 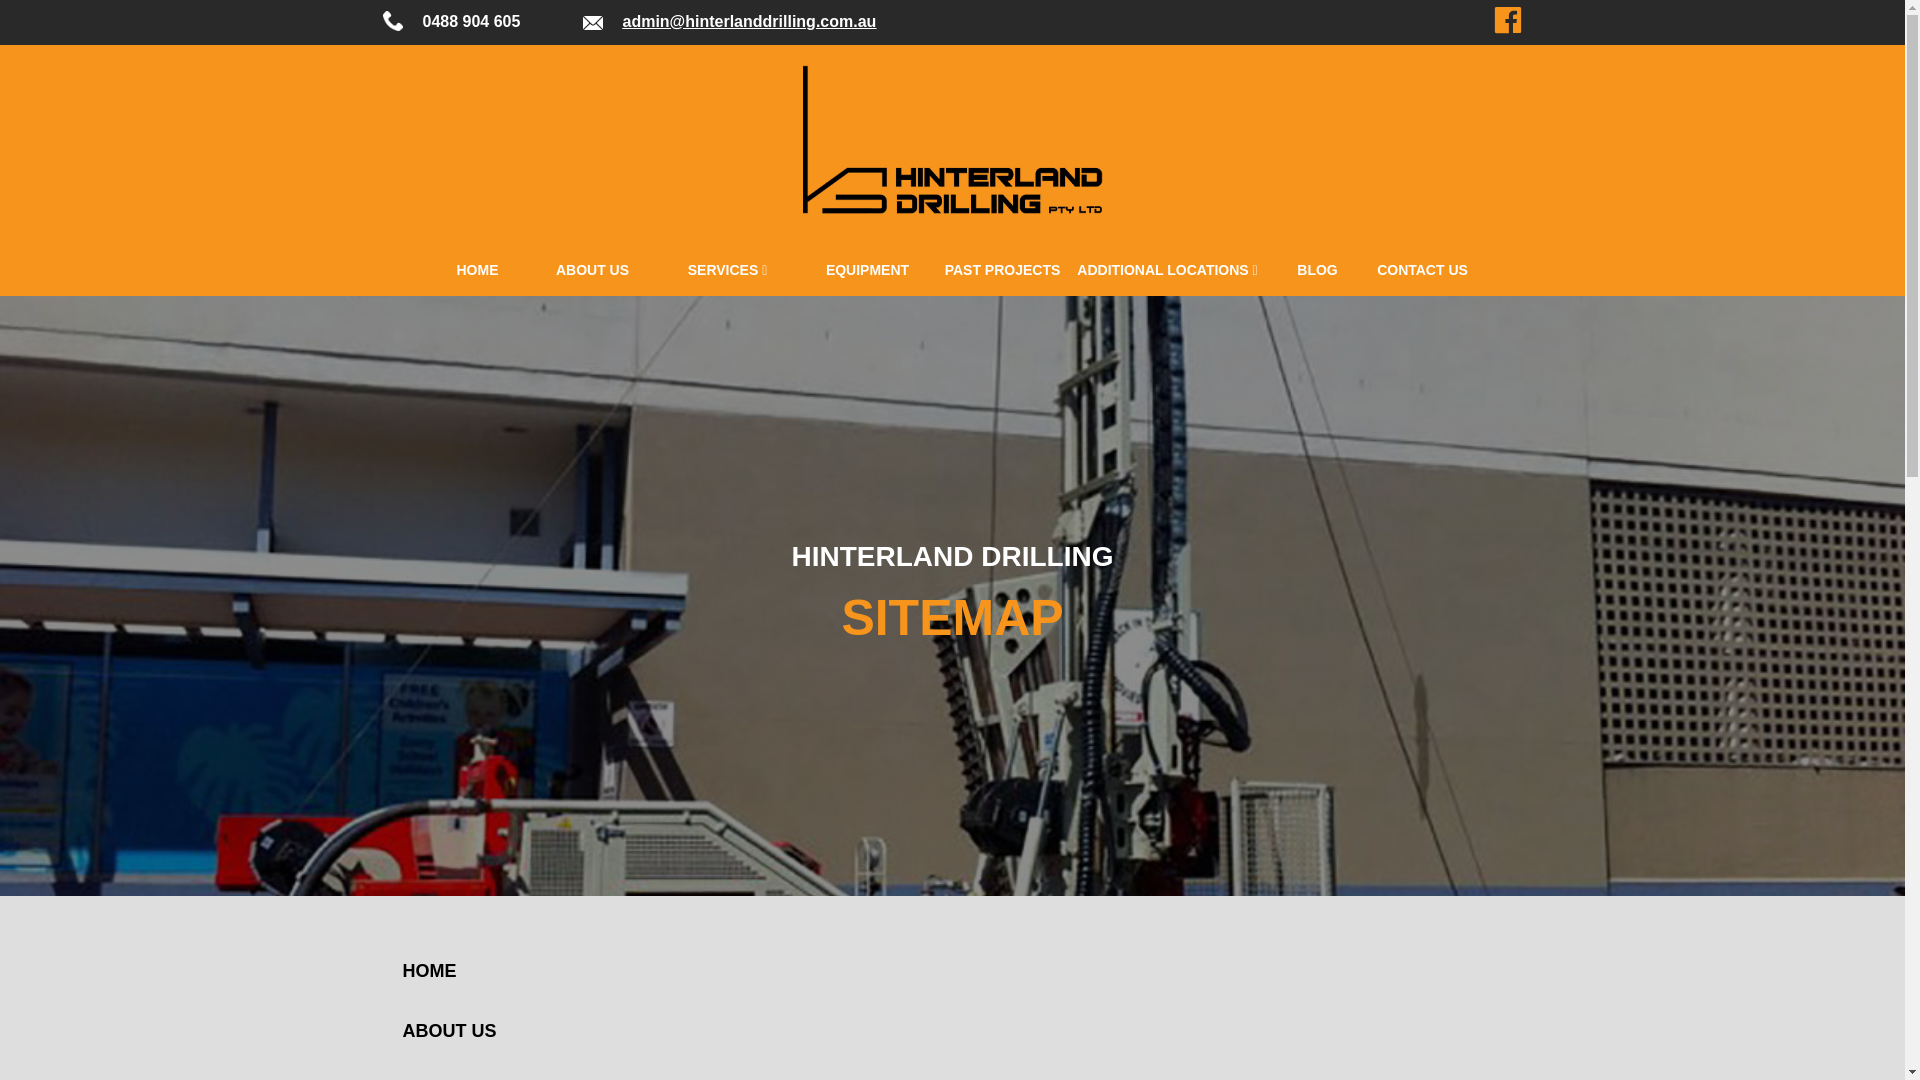 I want to click on 0488 904 605, so click(x=471, y=22).